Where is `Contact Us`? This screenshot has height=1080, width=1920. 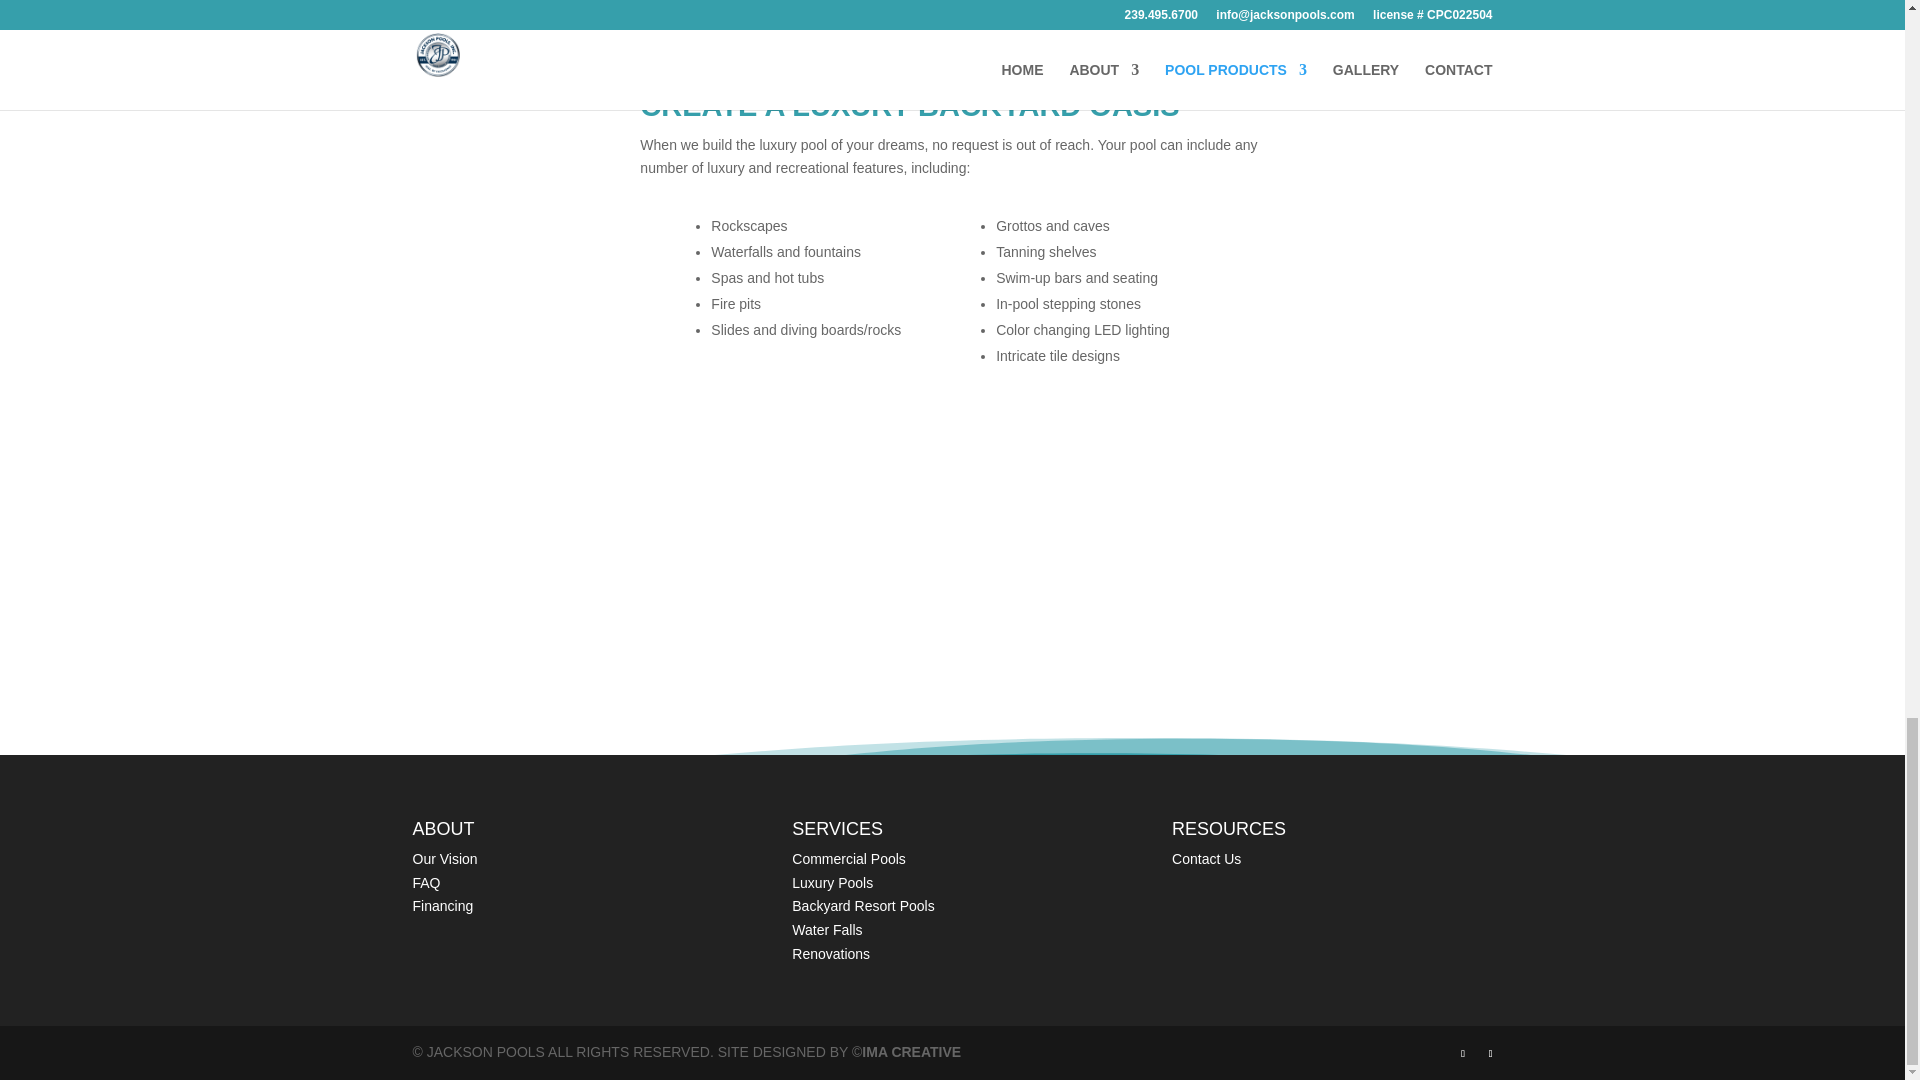 Contact Us is located at coordinates (1206, 859).